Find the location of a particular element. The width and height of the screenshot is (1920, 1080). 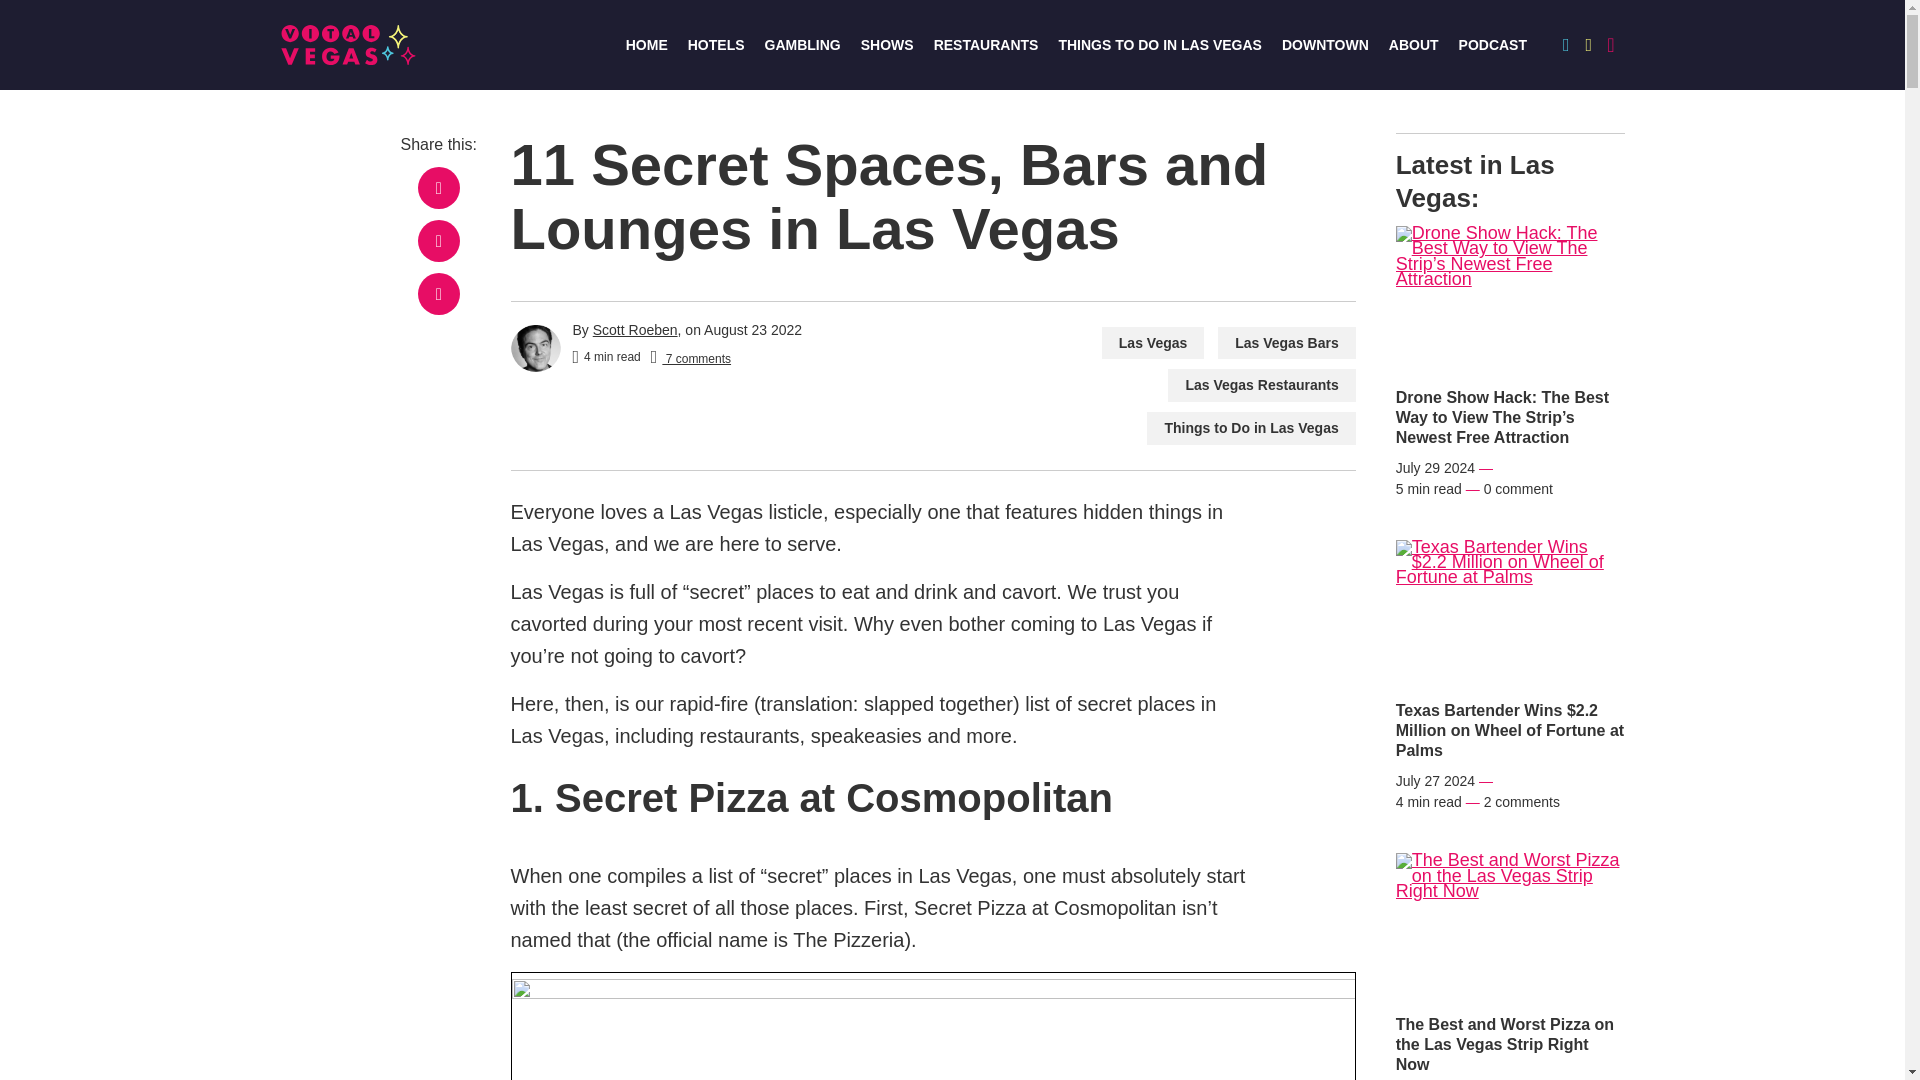

RESTAURANTS is located at coordinates (986, 44).